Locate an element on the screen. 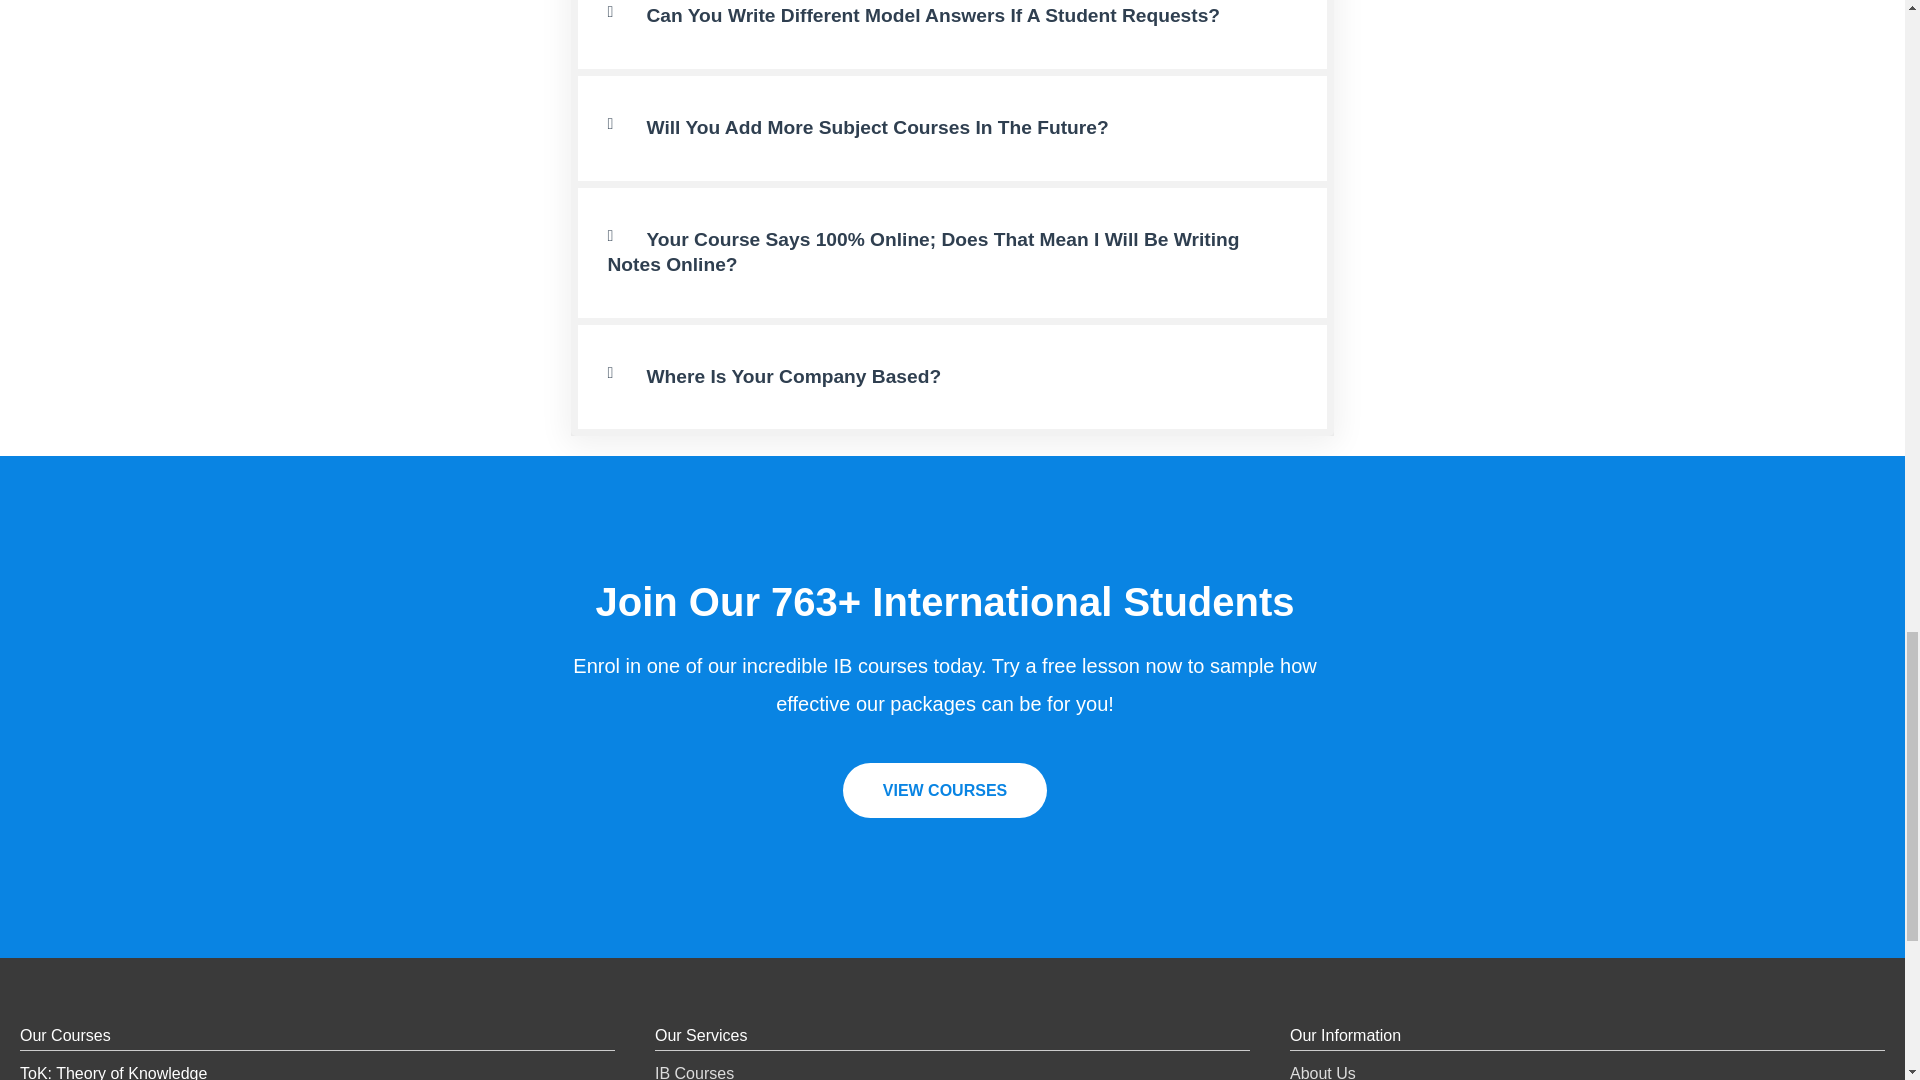  VIEW COURSES is located at coordinates (944, 790).